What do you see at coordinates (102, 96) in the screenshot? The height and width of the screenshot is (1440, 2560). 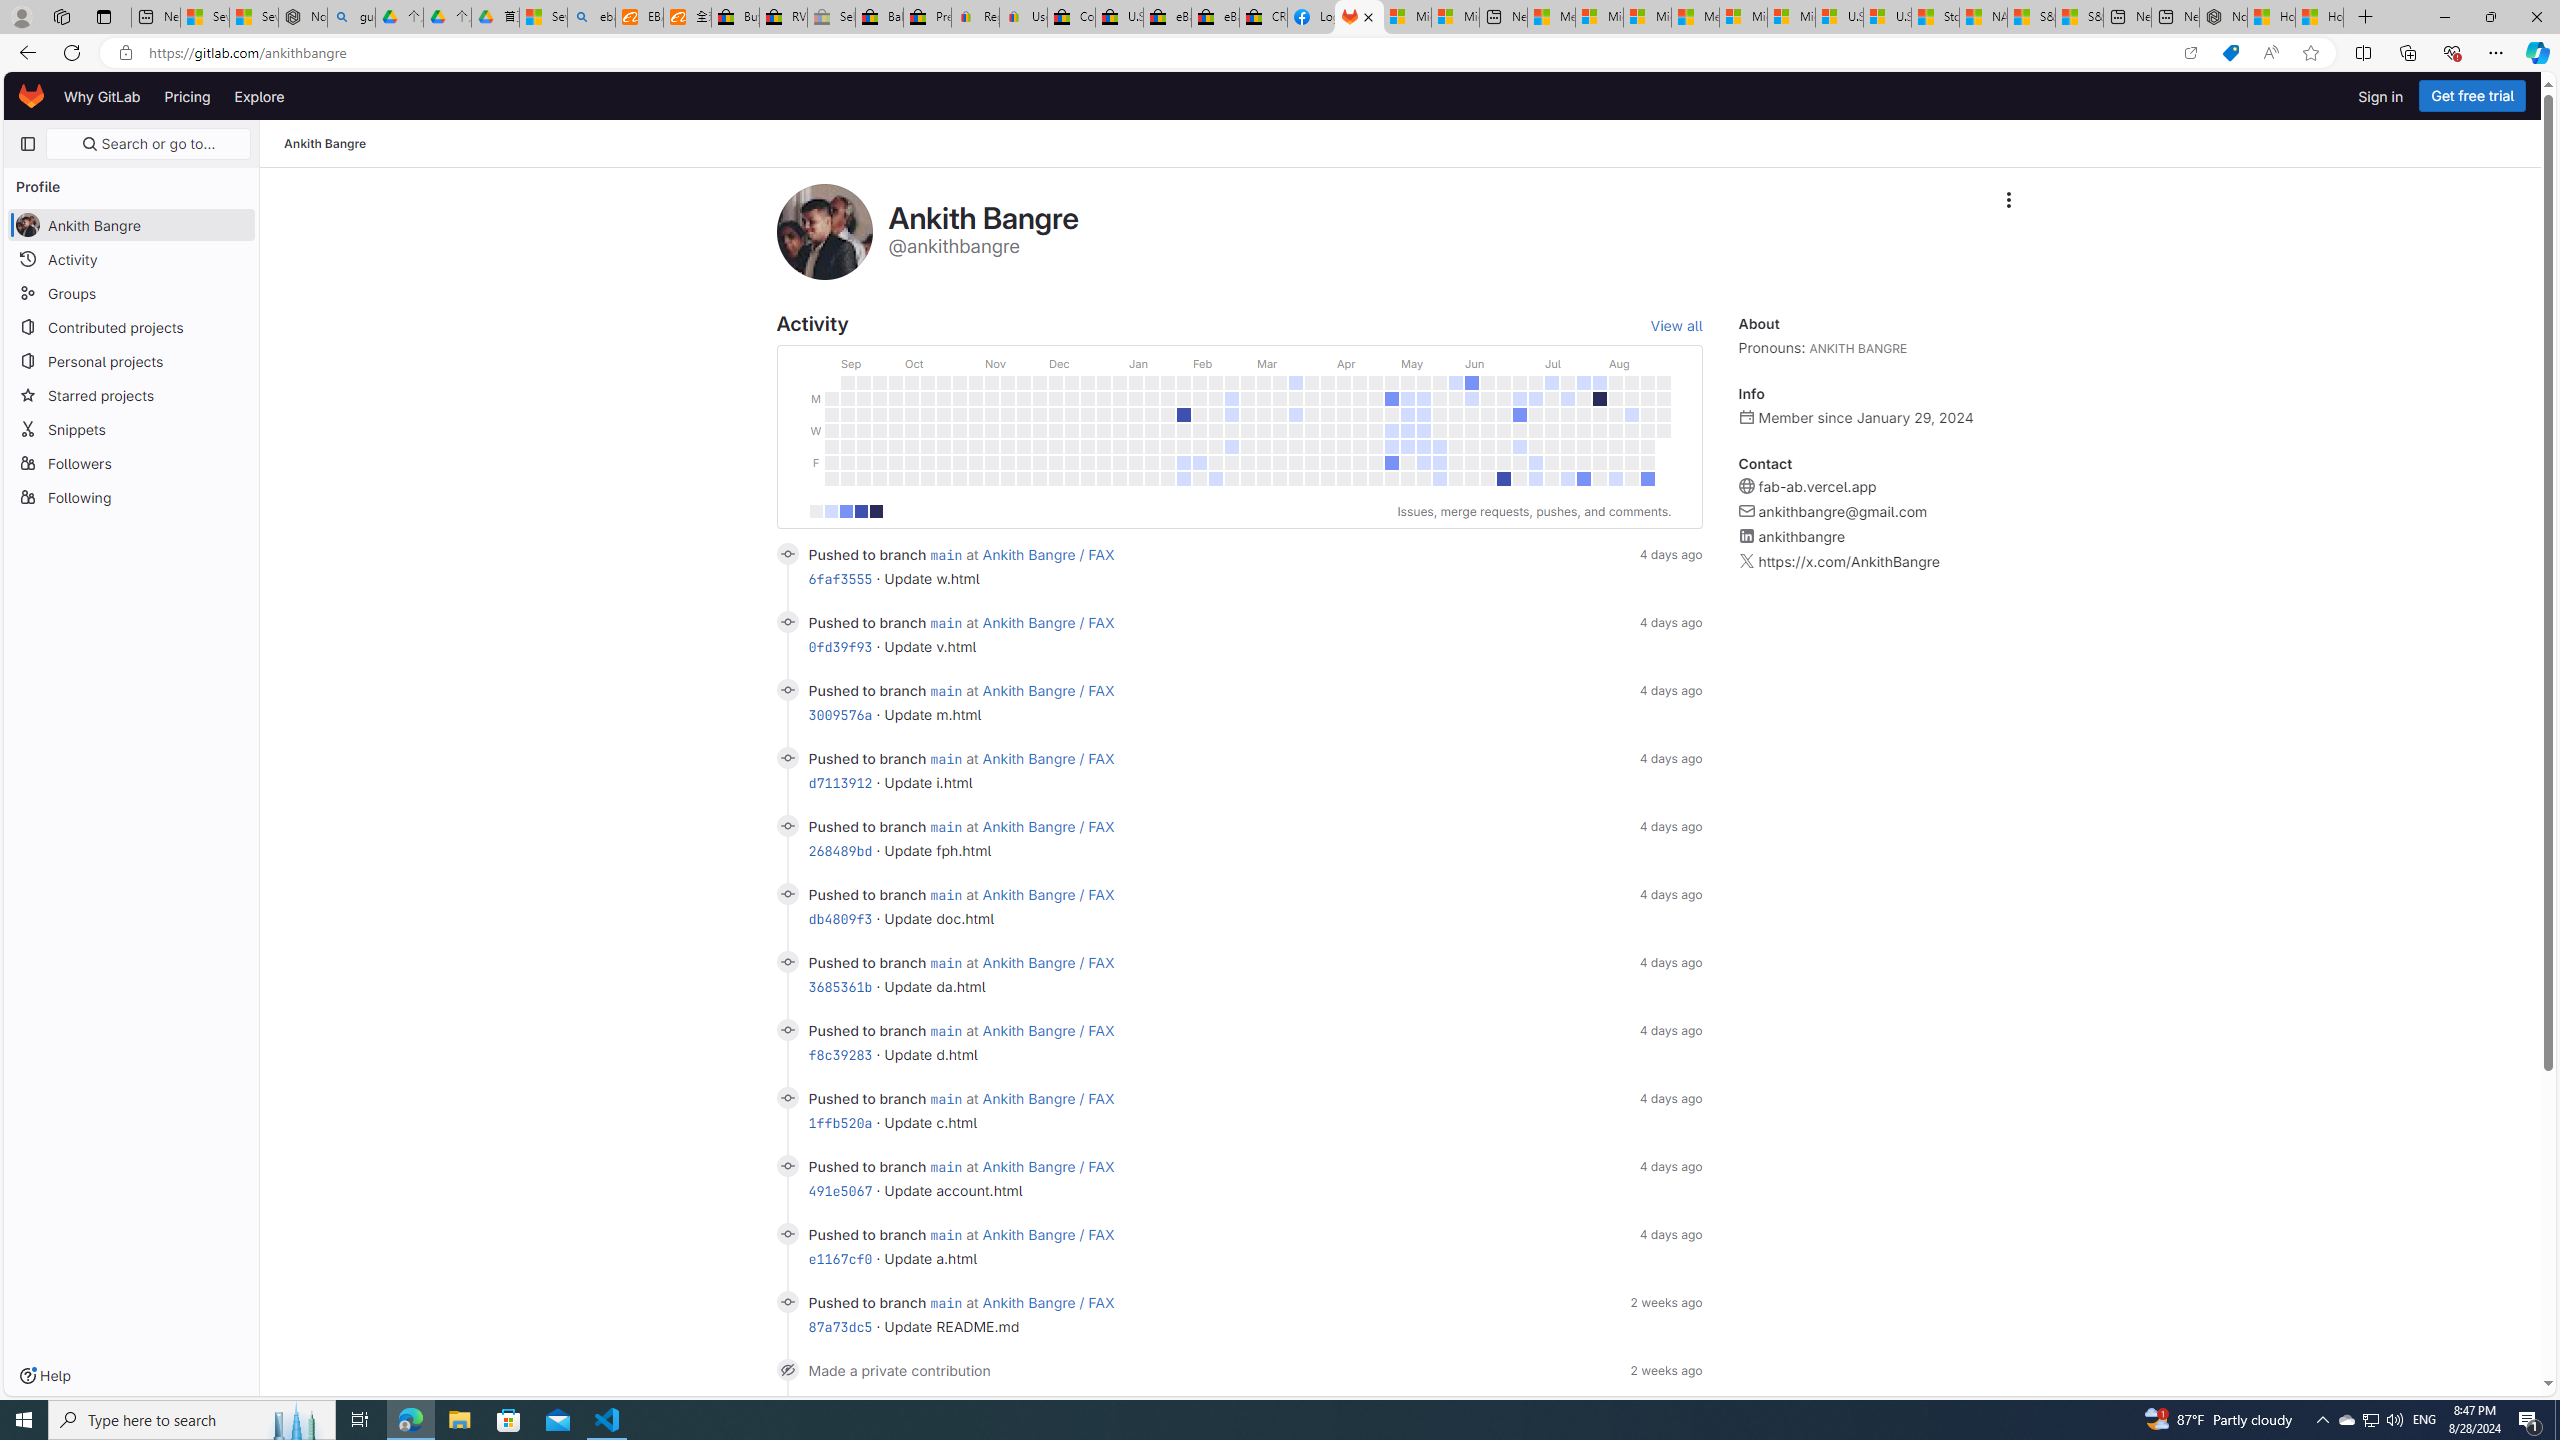 I see `Why GitLab` at bounding box center [102, 96].